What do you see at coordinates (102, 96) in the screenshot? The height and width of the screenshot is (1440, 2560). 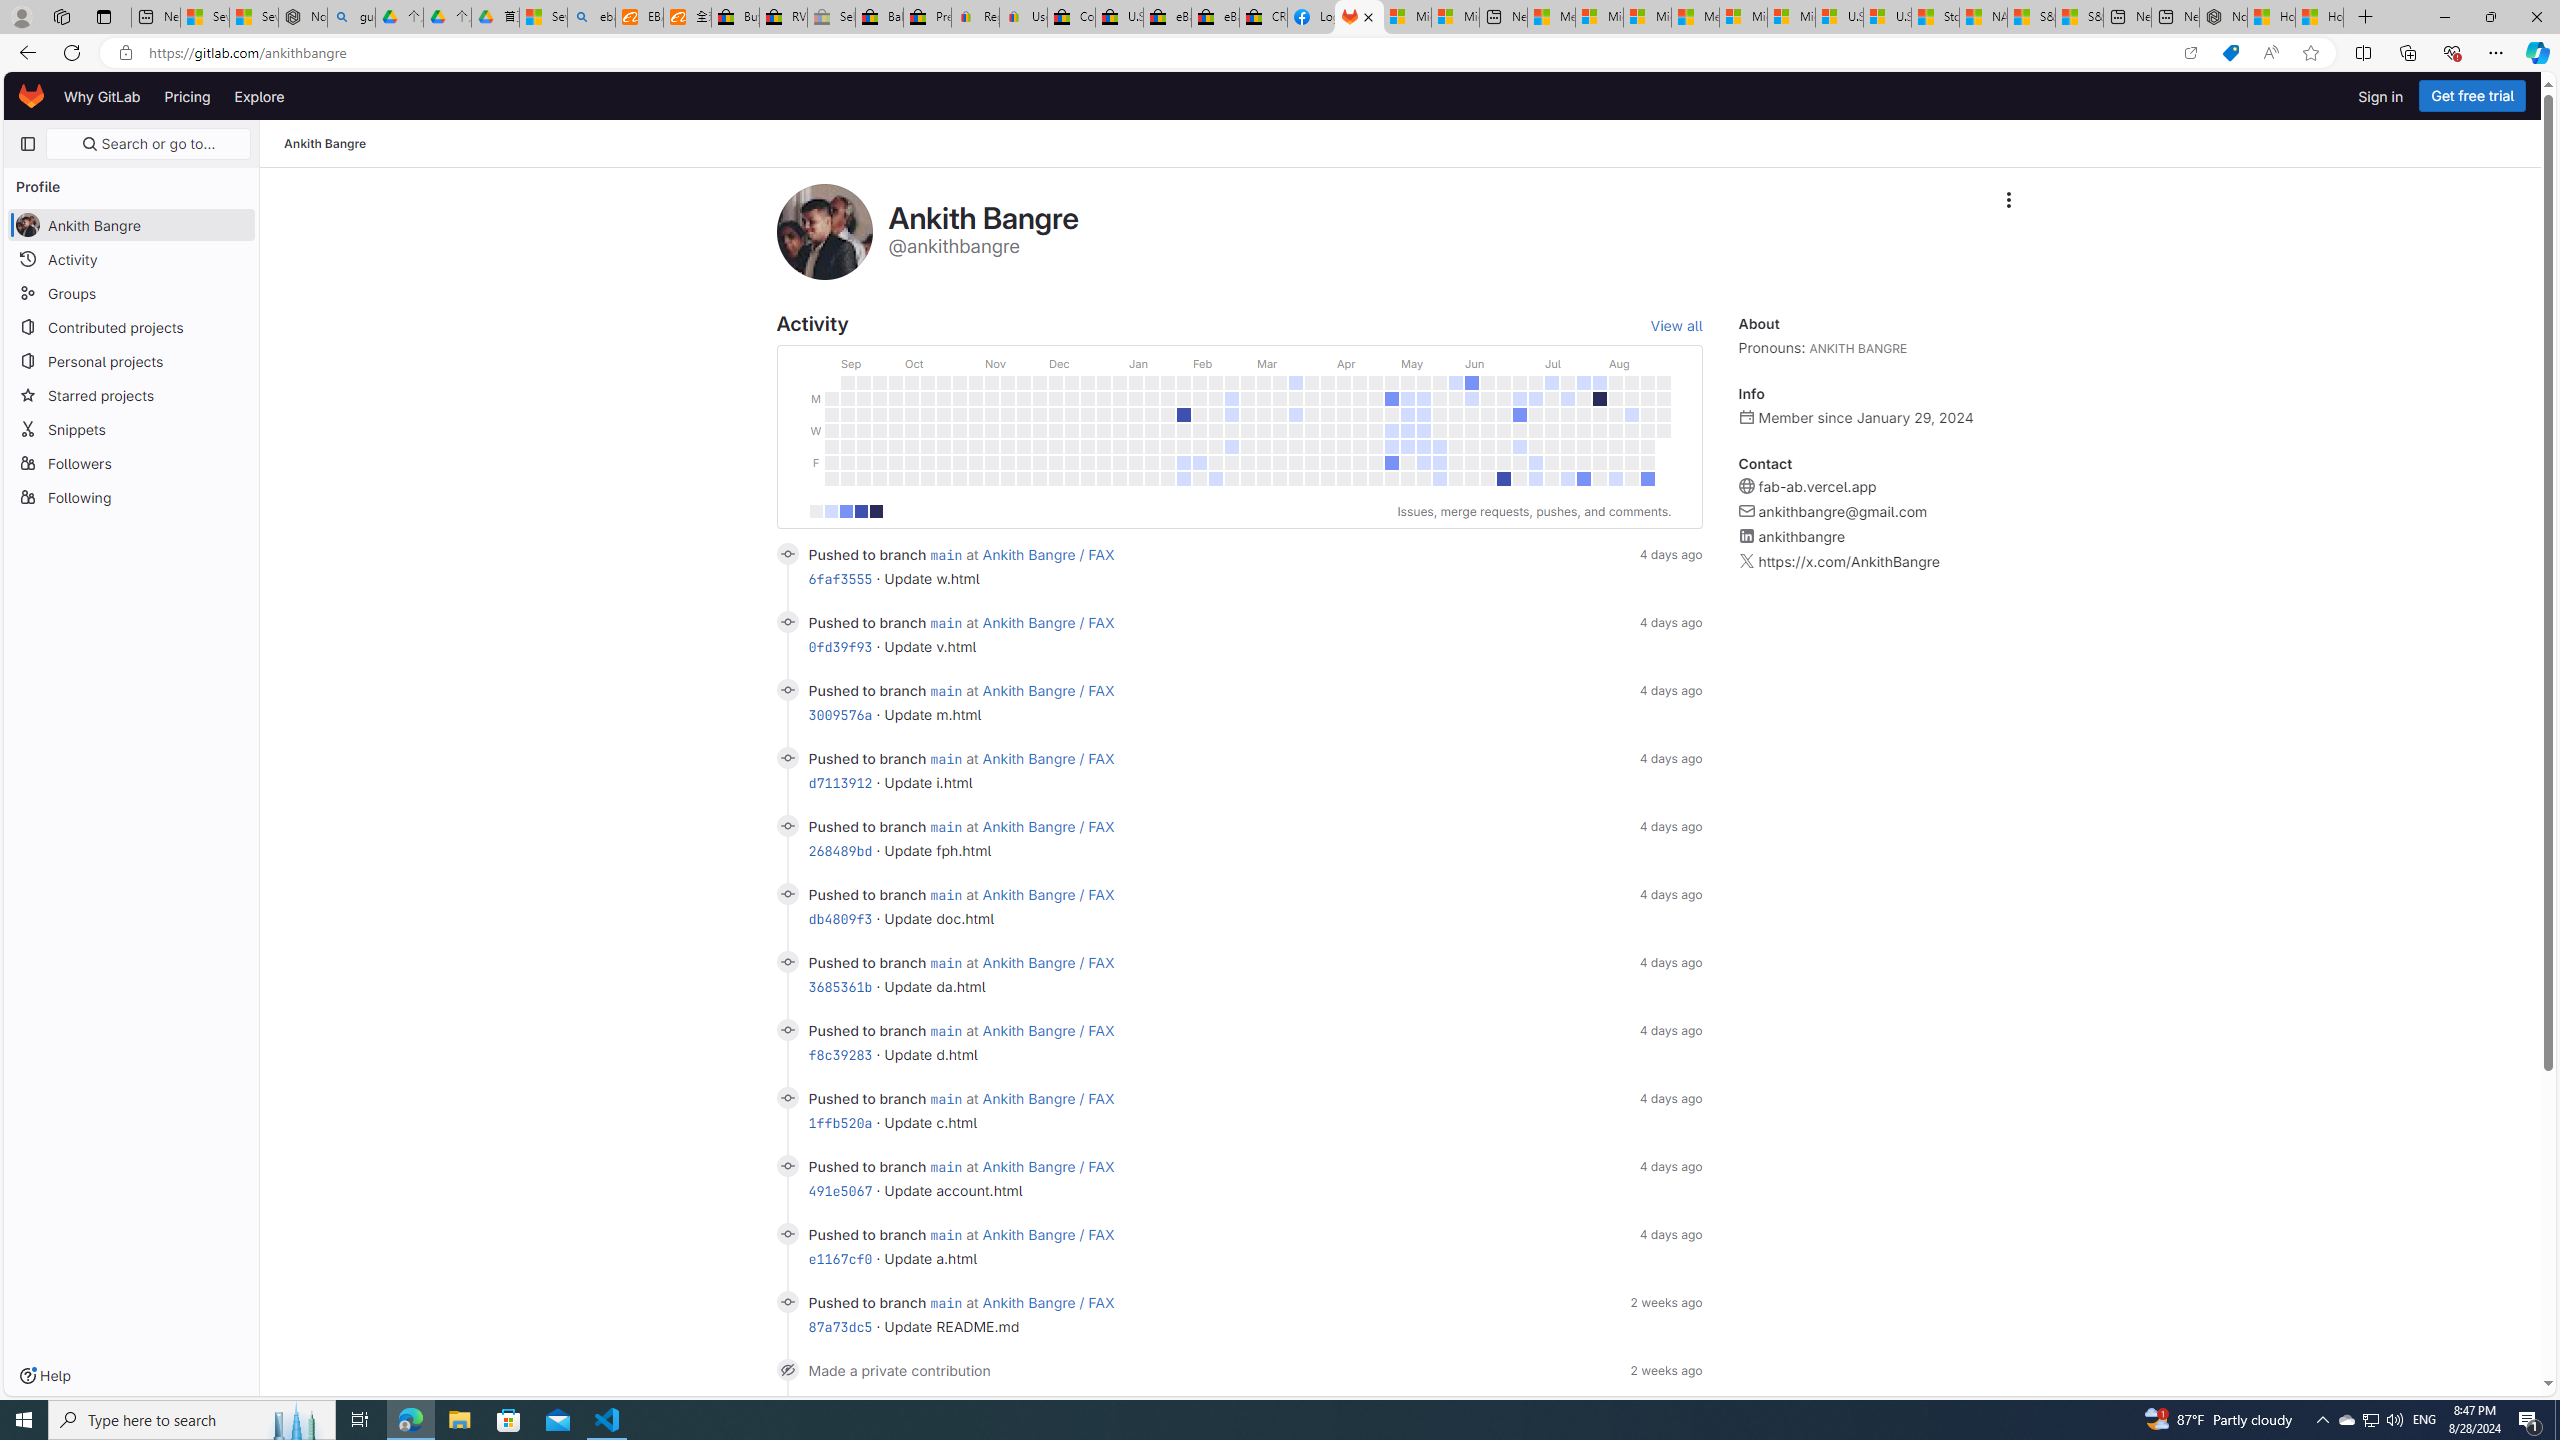 I see `Why GitLab` at bounding box center [102, 96].